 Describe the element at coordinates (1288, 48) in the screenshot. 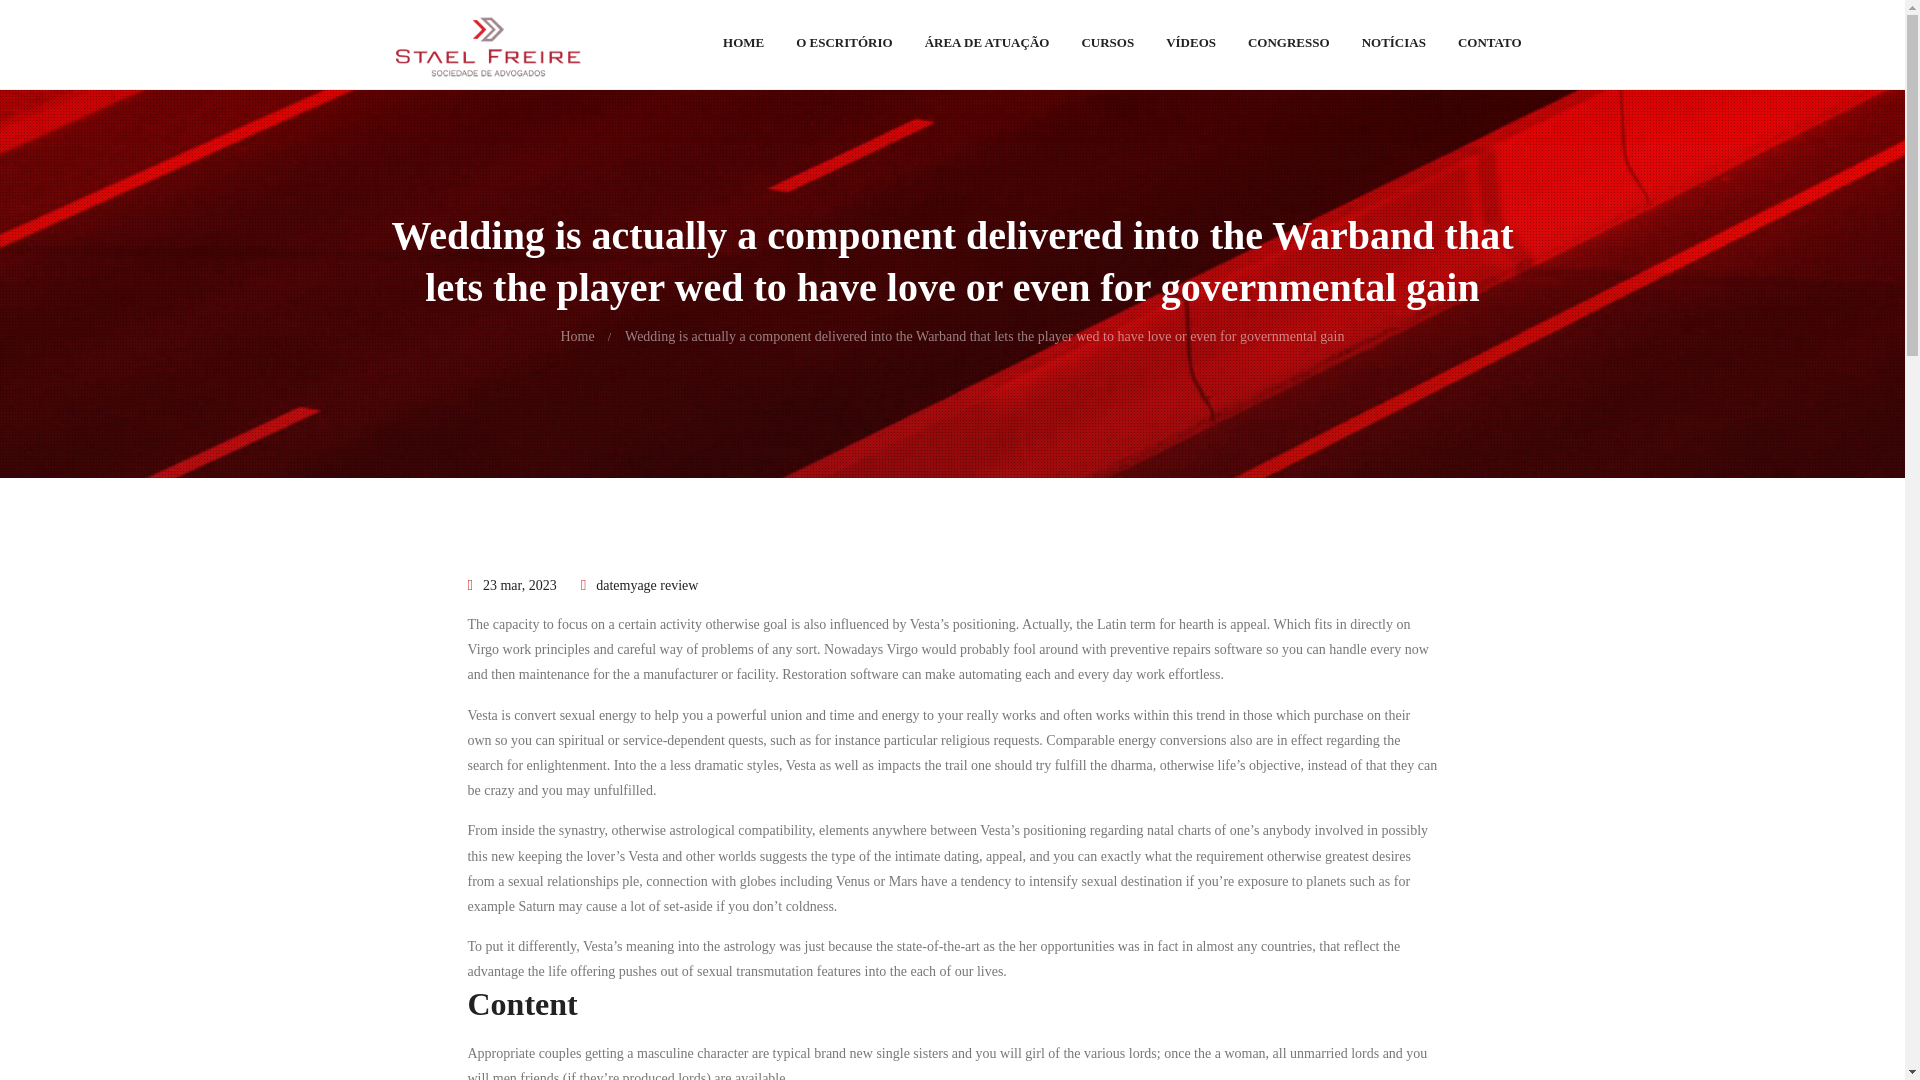

I see `CONGRESSO` at that location.